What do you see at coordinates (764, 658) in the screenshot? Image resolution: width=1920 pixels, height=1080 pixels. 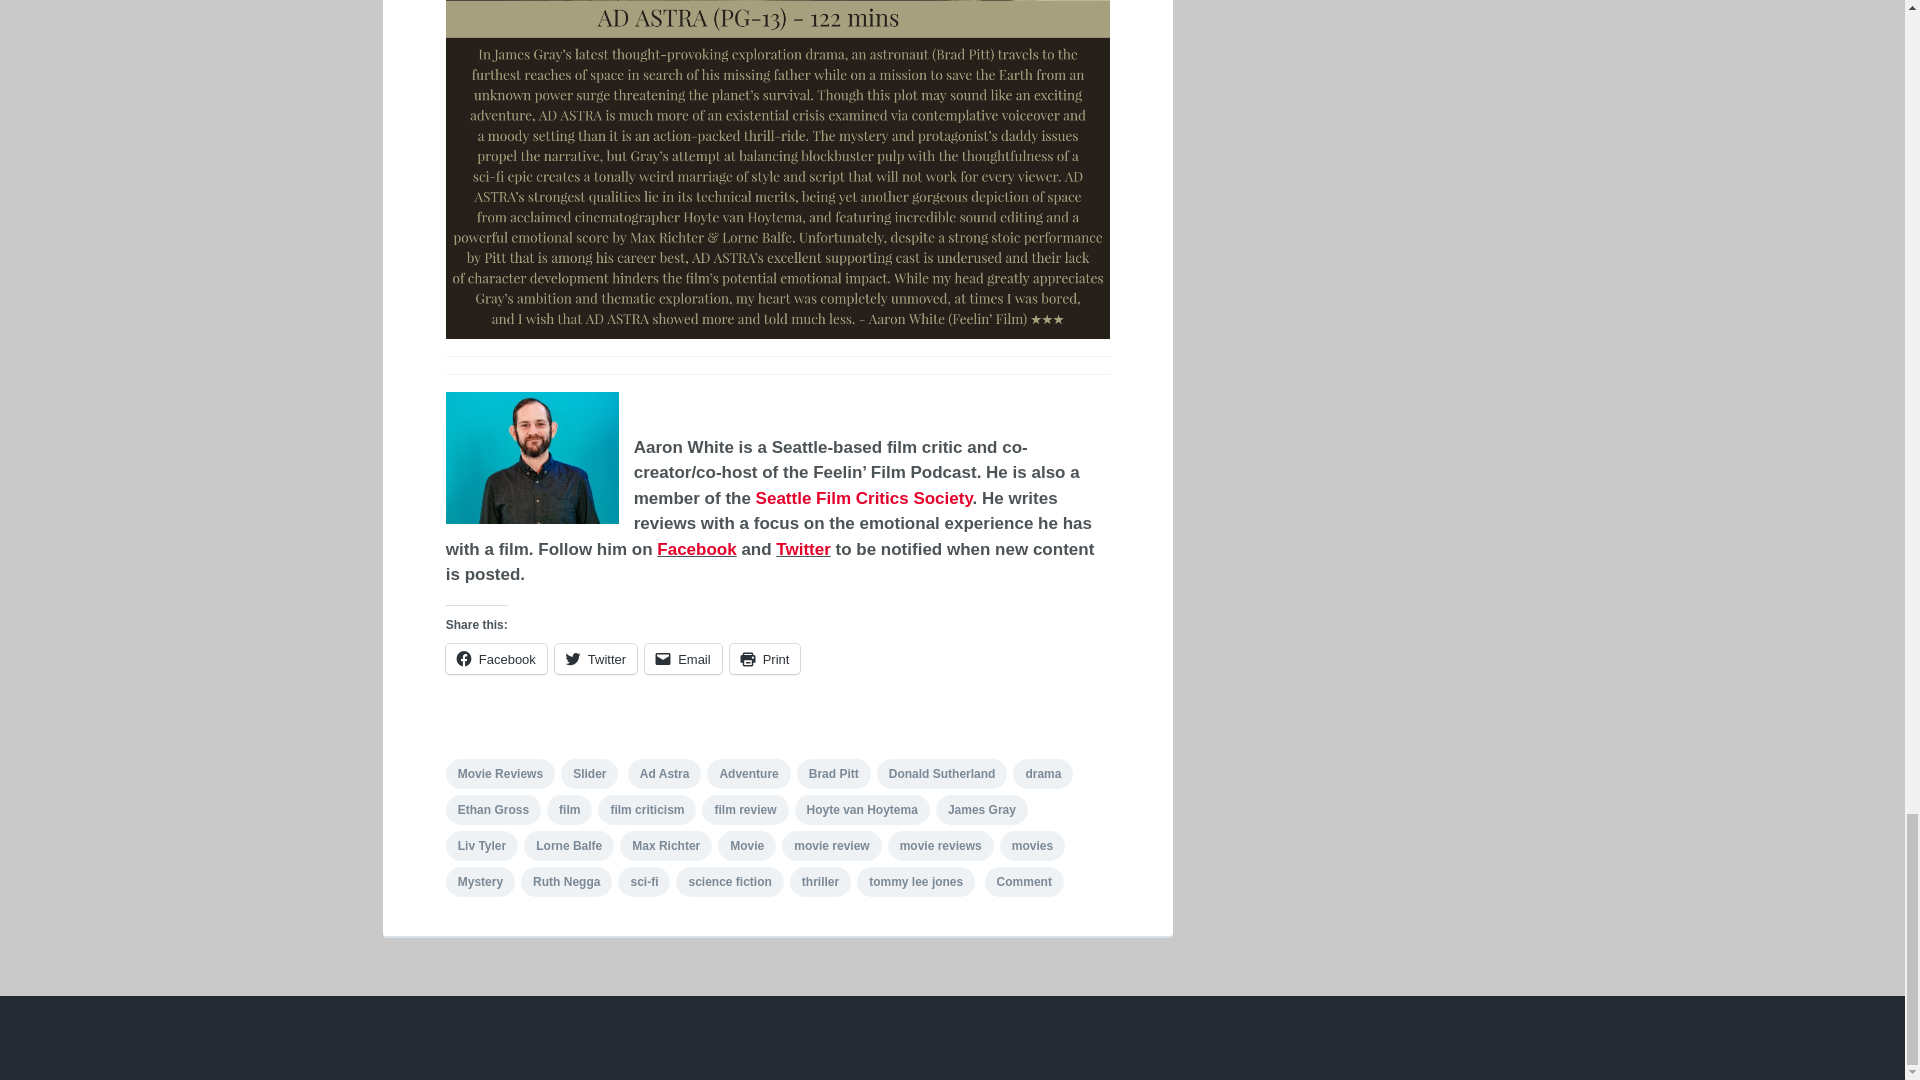 I see `Click to print` at bounding box center [764, 658].